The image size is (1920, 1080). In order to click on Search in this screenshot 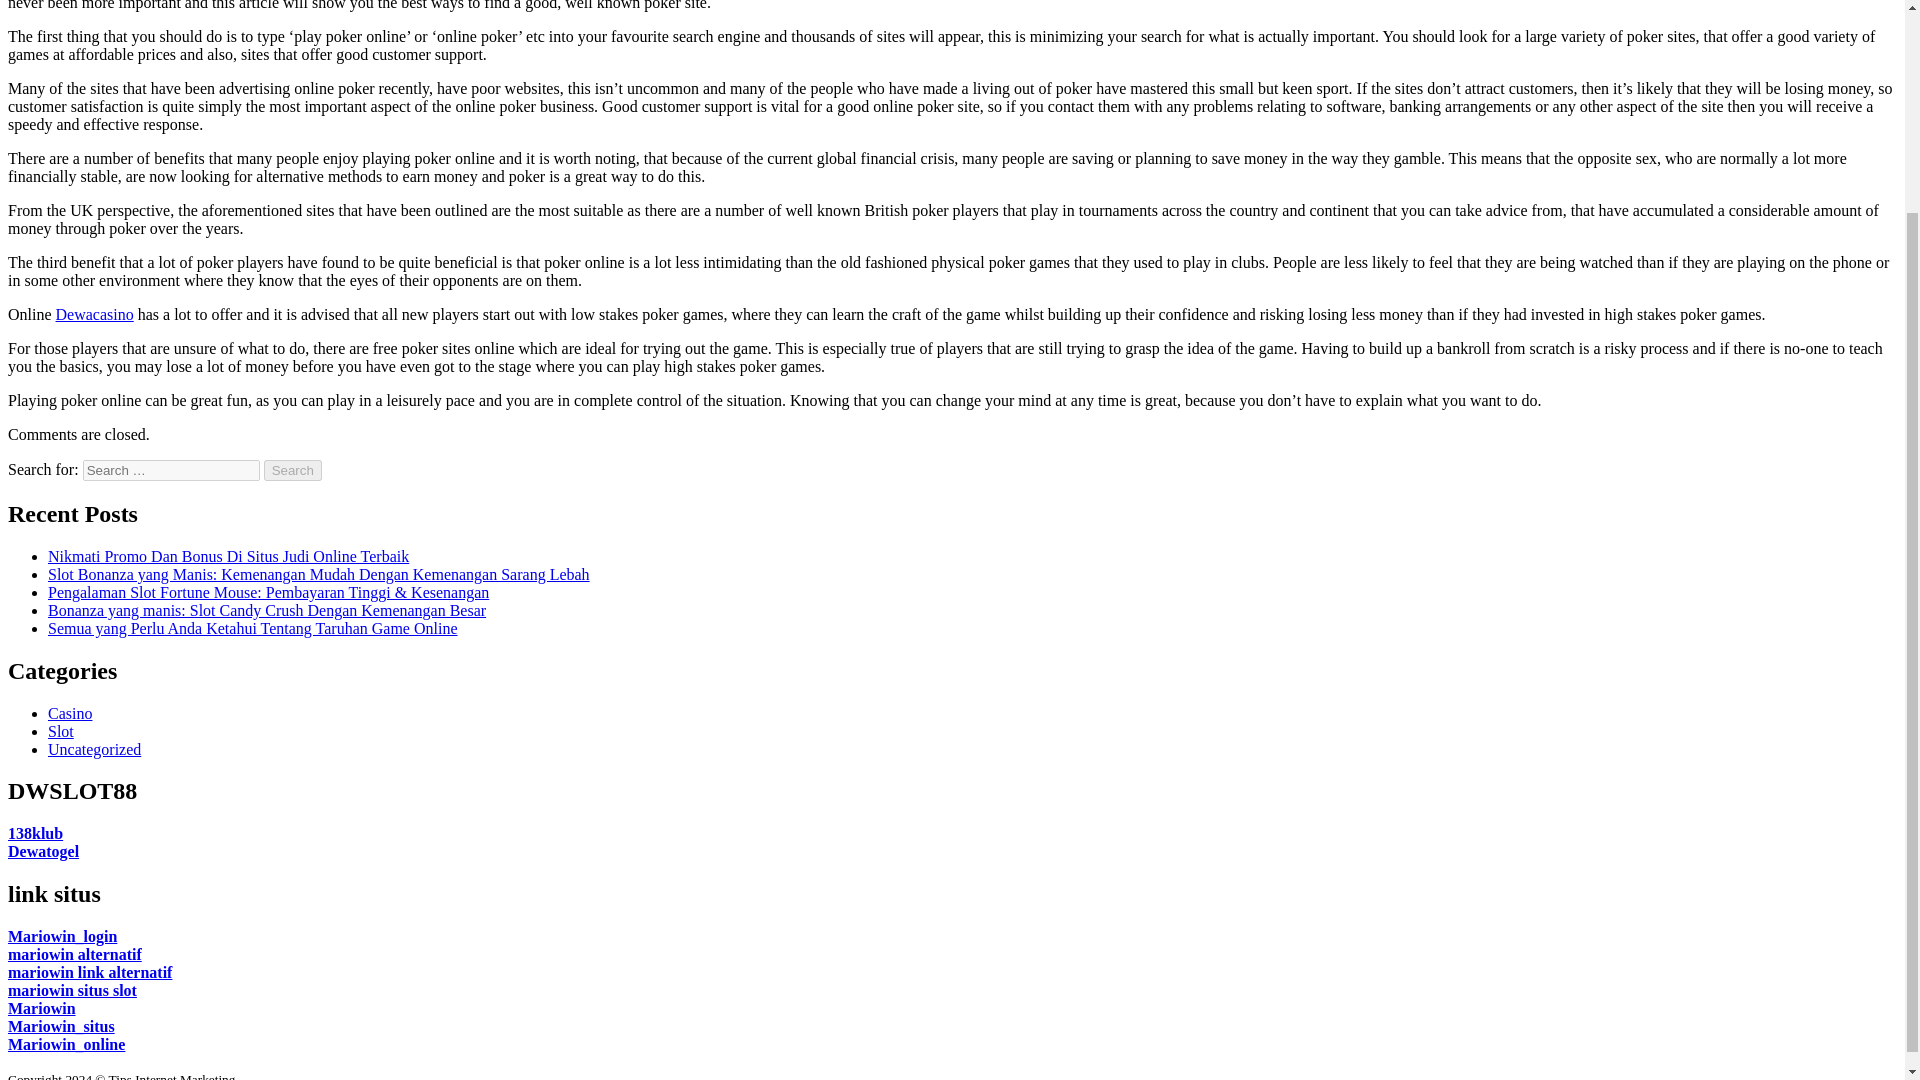, I will do `click(293, 470)`.